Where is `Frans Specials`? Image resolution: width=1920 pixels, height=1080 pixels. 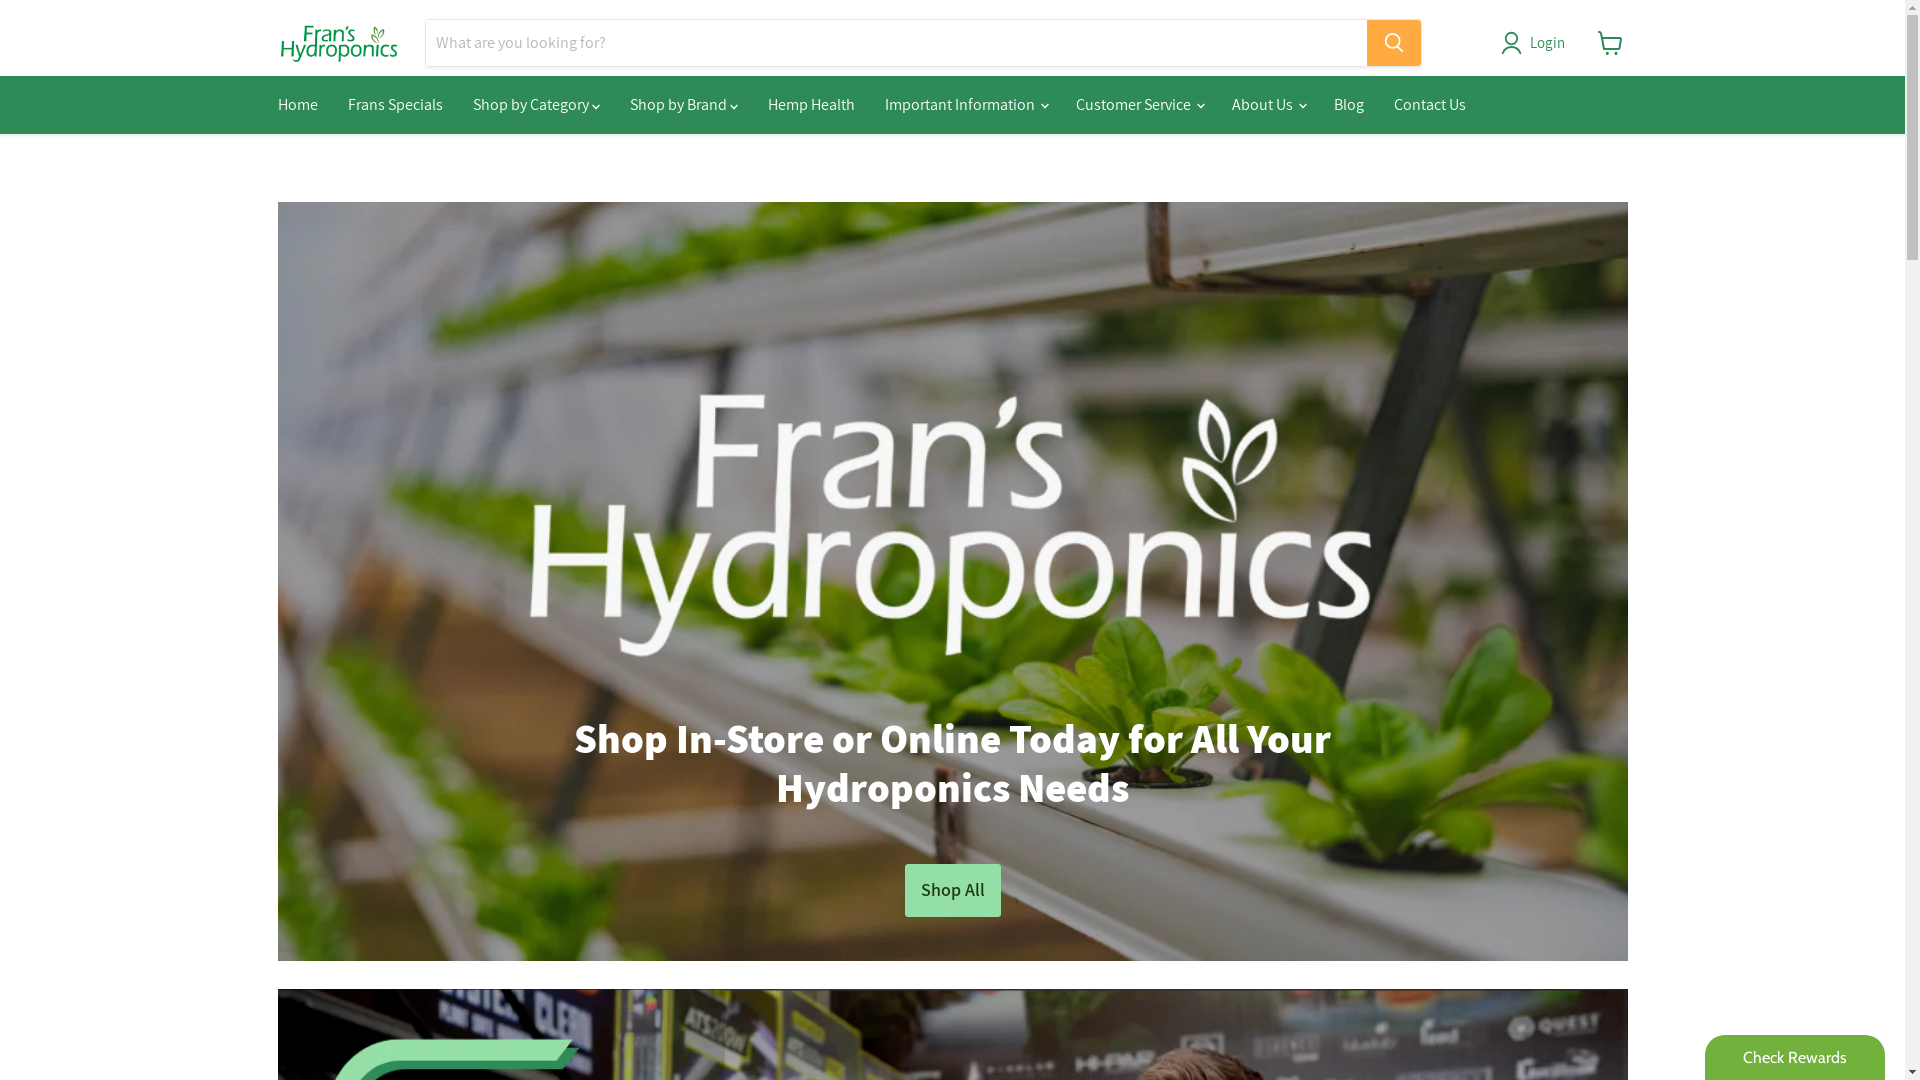 Frans Specials is located at coordinates (394, 105).